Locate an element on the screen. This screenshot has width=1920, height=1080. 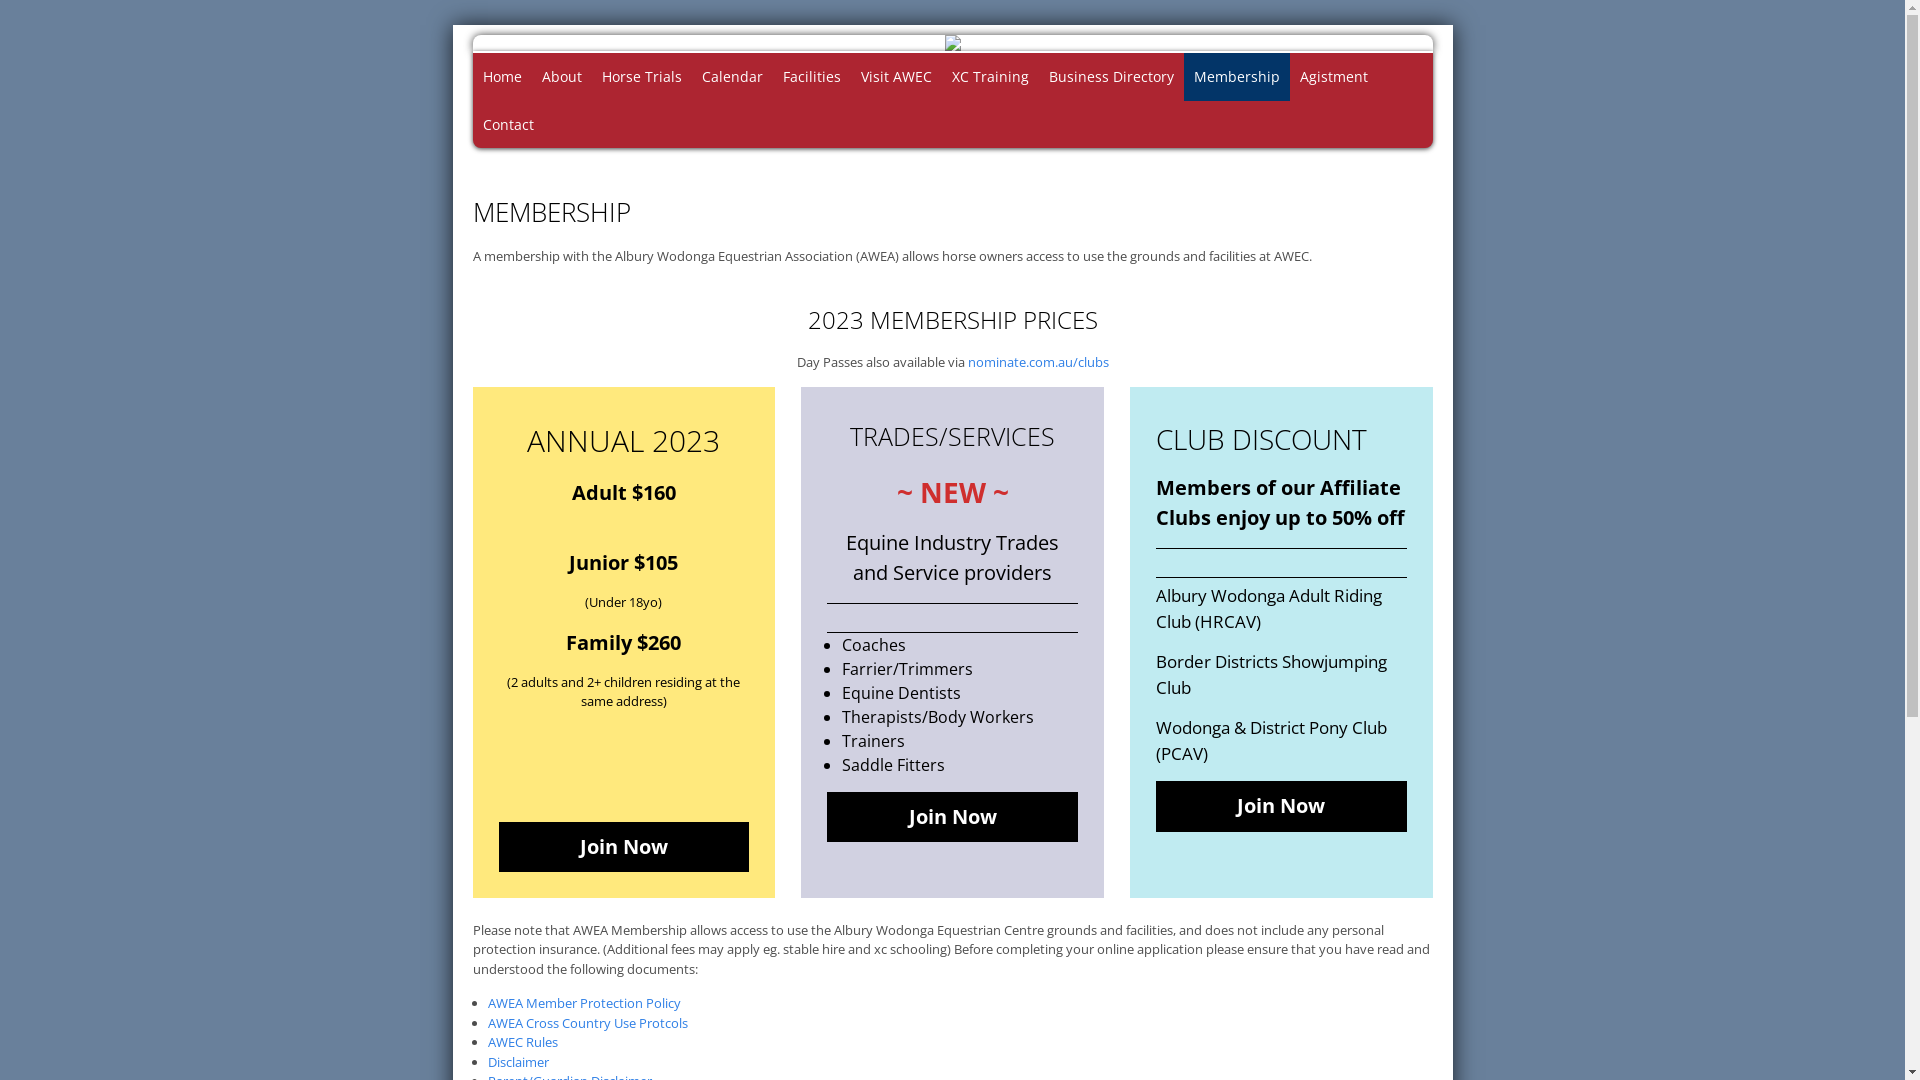
Membership is located at coordinates (1237, 77).